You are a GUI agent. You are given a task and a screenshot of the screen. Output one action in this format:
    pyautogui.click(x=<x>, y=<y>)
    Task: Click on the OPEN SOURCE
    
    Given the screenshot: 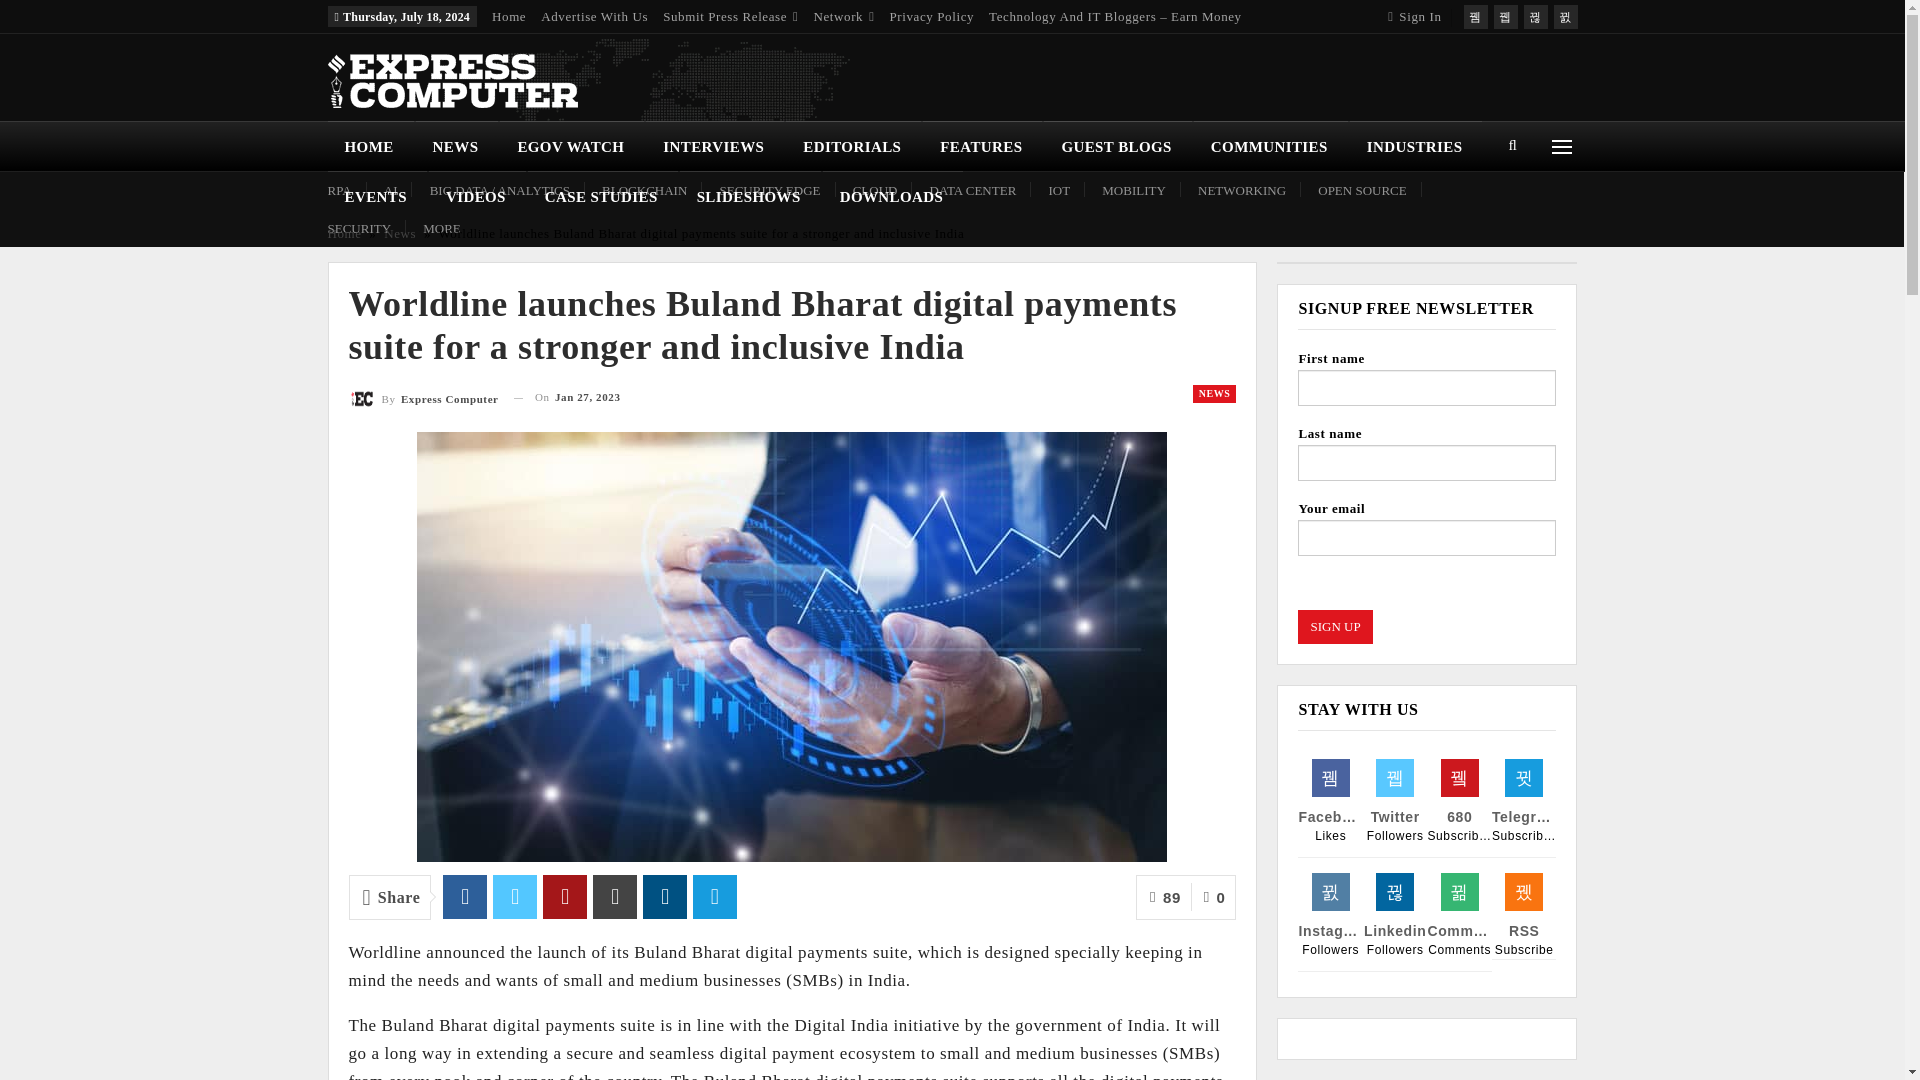 What is the action you would take?
    pyautogui.click(x=1362, y=190)
    